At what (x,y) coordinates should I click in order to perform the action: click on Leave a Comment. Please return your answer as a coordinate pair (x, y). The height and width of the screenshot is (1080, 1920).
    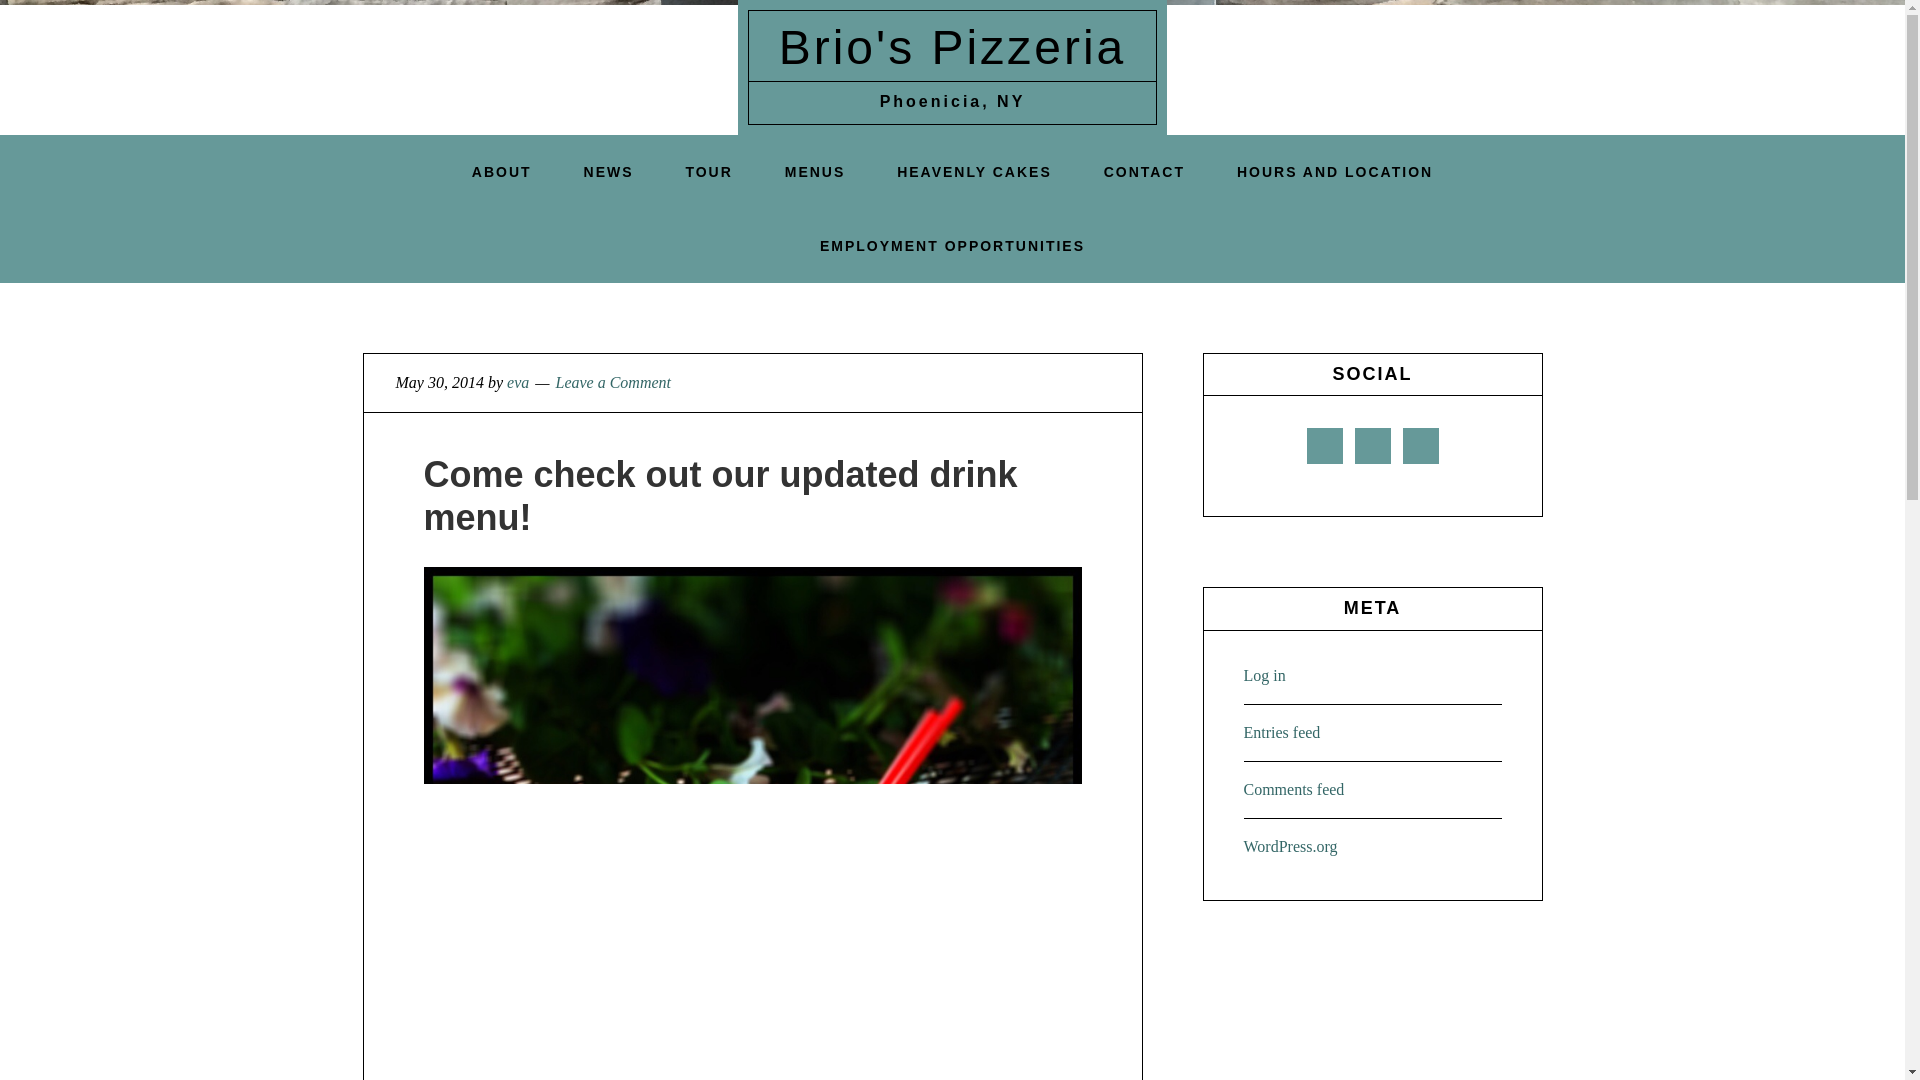
    Looking at the image, I should click on (612, 382).